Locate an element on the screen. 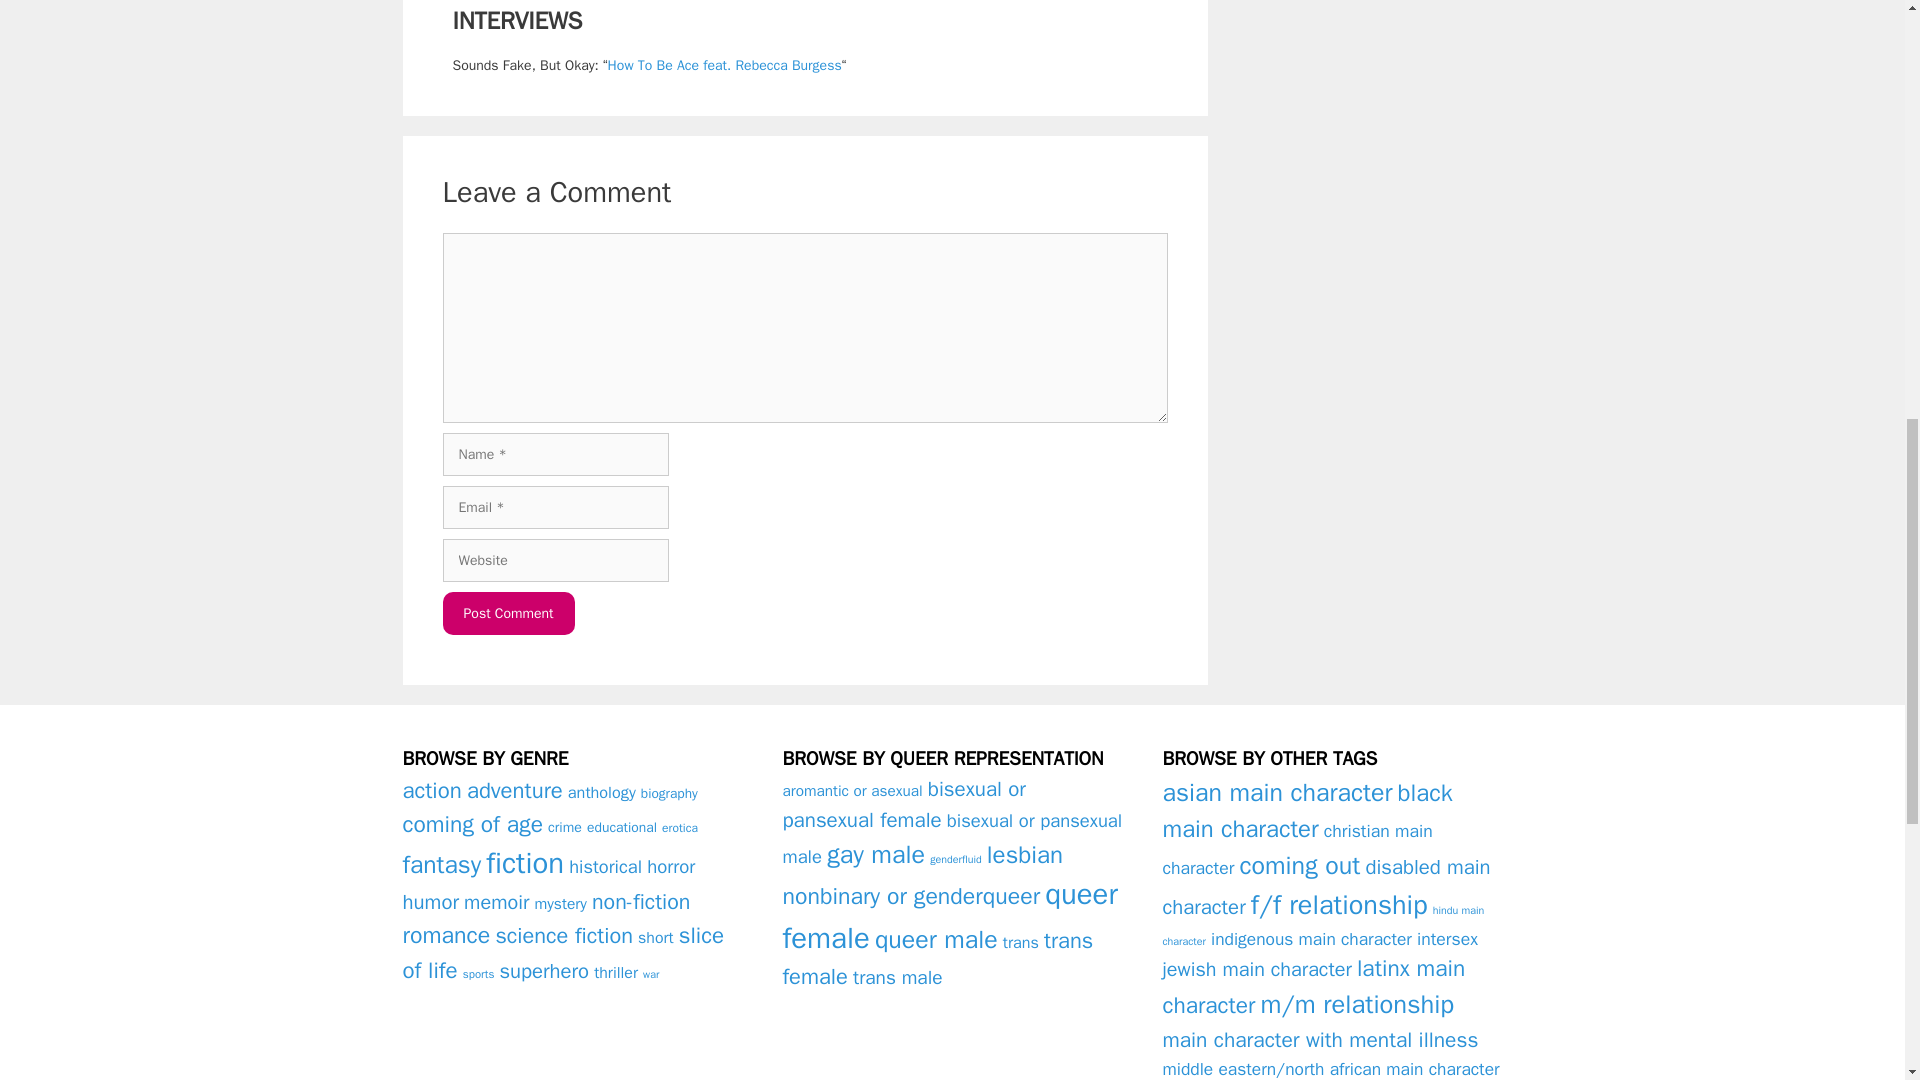  action is located at coordinates (430, 790).